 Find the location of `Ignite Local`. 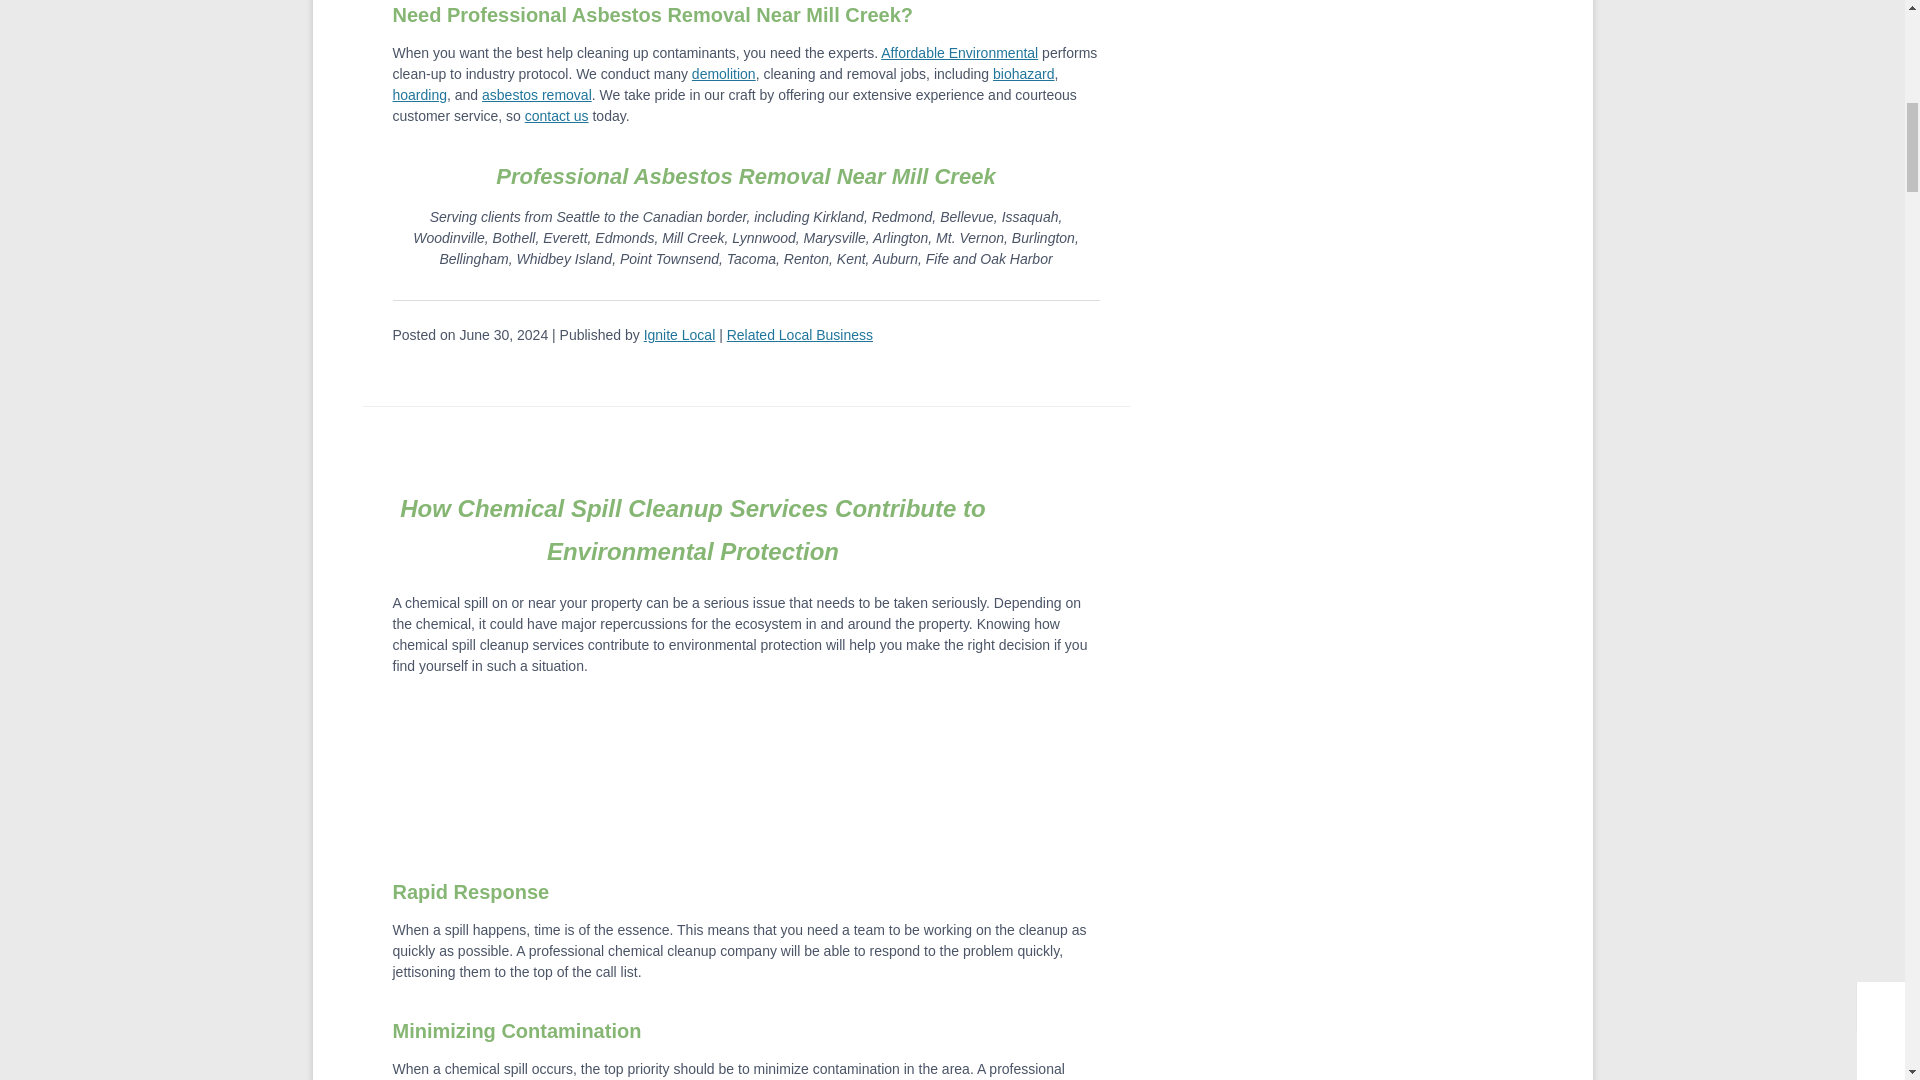

Ignite Local is located at coordinates (680, 335).